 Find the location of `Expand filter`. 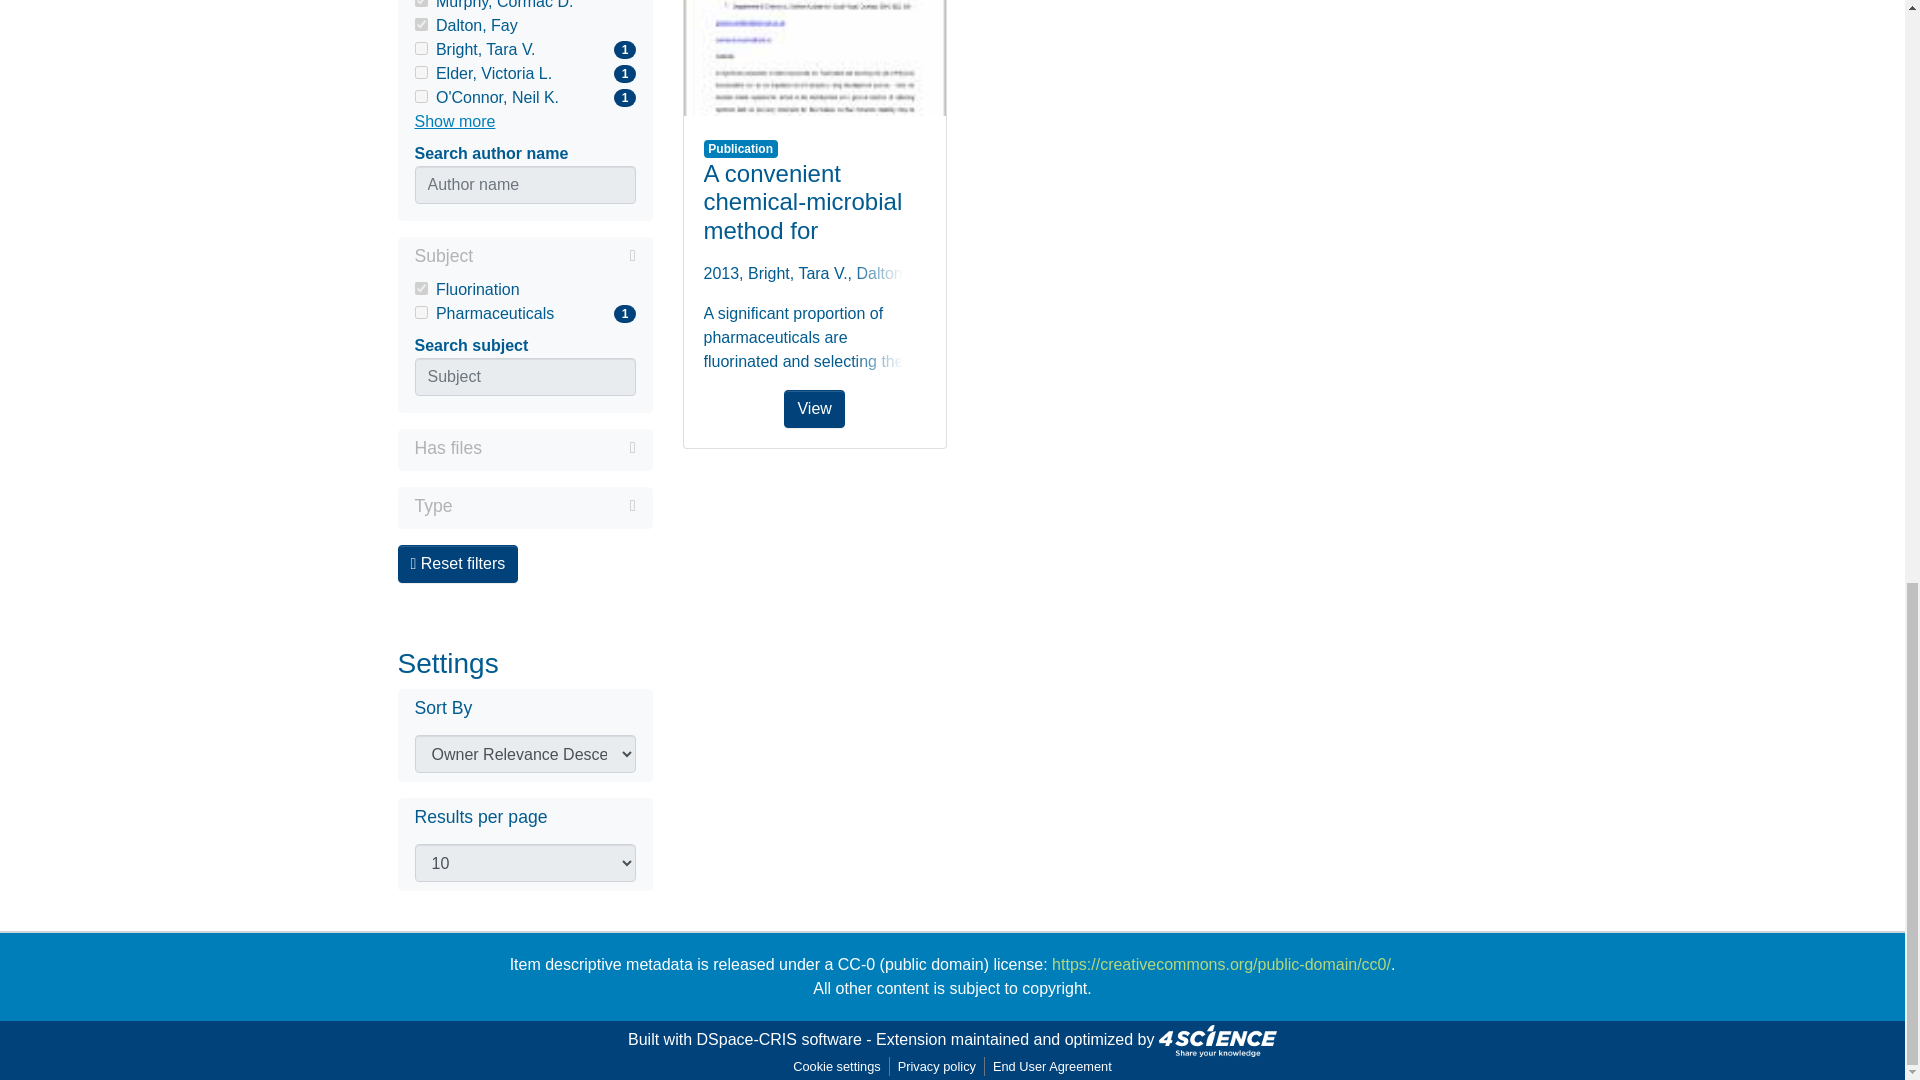

Expand filter is located at coordinates (524, 74).